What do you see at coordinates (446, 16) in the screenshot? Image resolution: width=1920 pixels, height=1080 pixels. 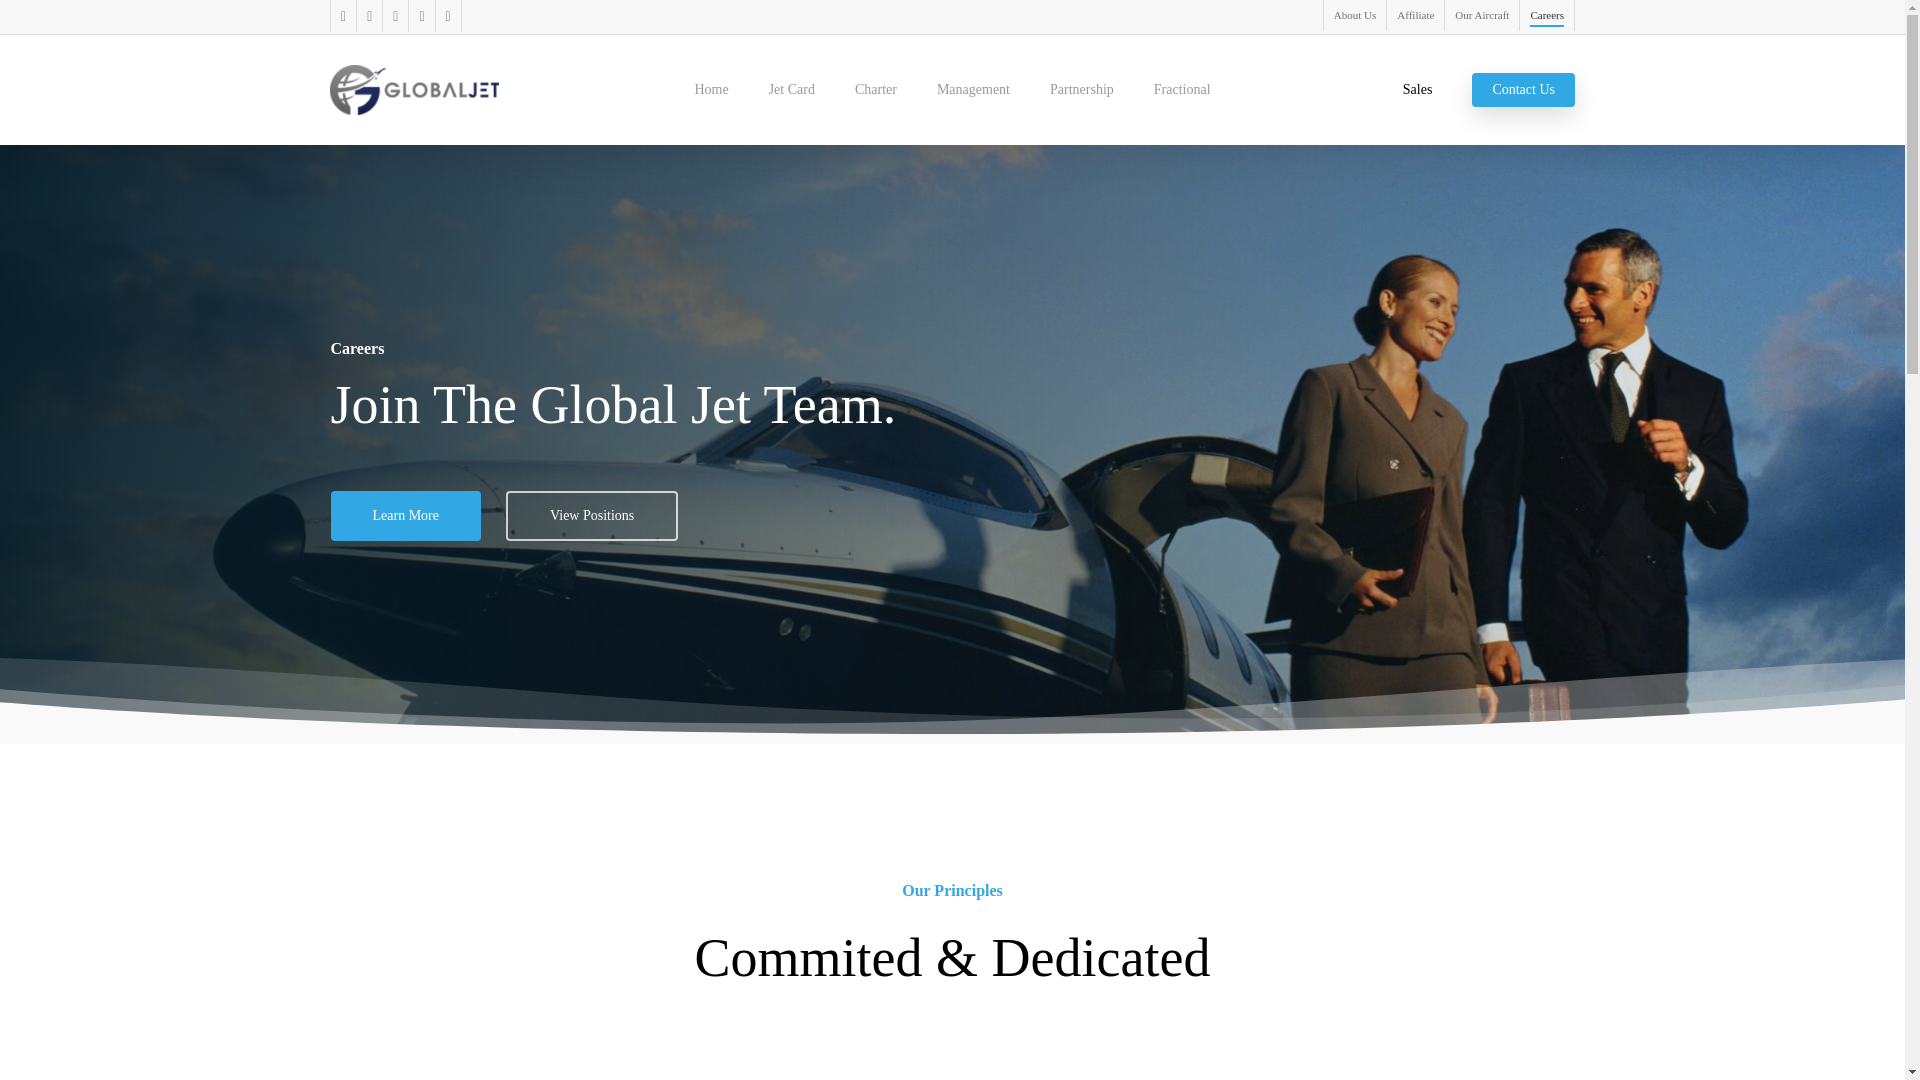 I see `email` at bounding box center [446, 16].